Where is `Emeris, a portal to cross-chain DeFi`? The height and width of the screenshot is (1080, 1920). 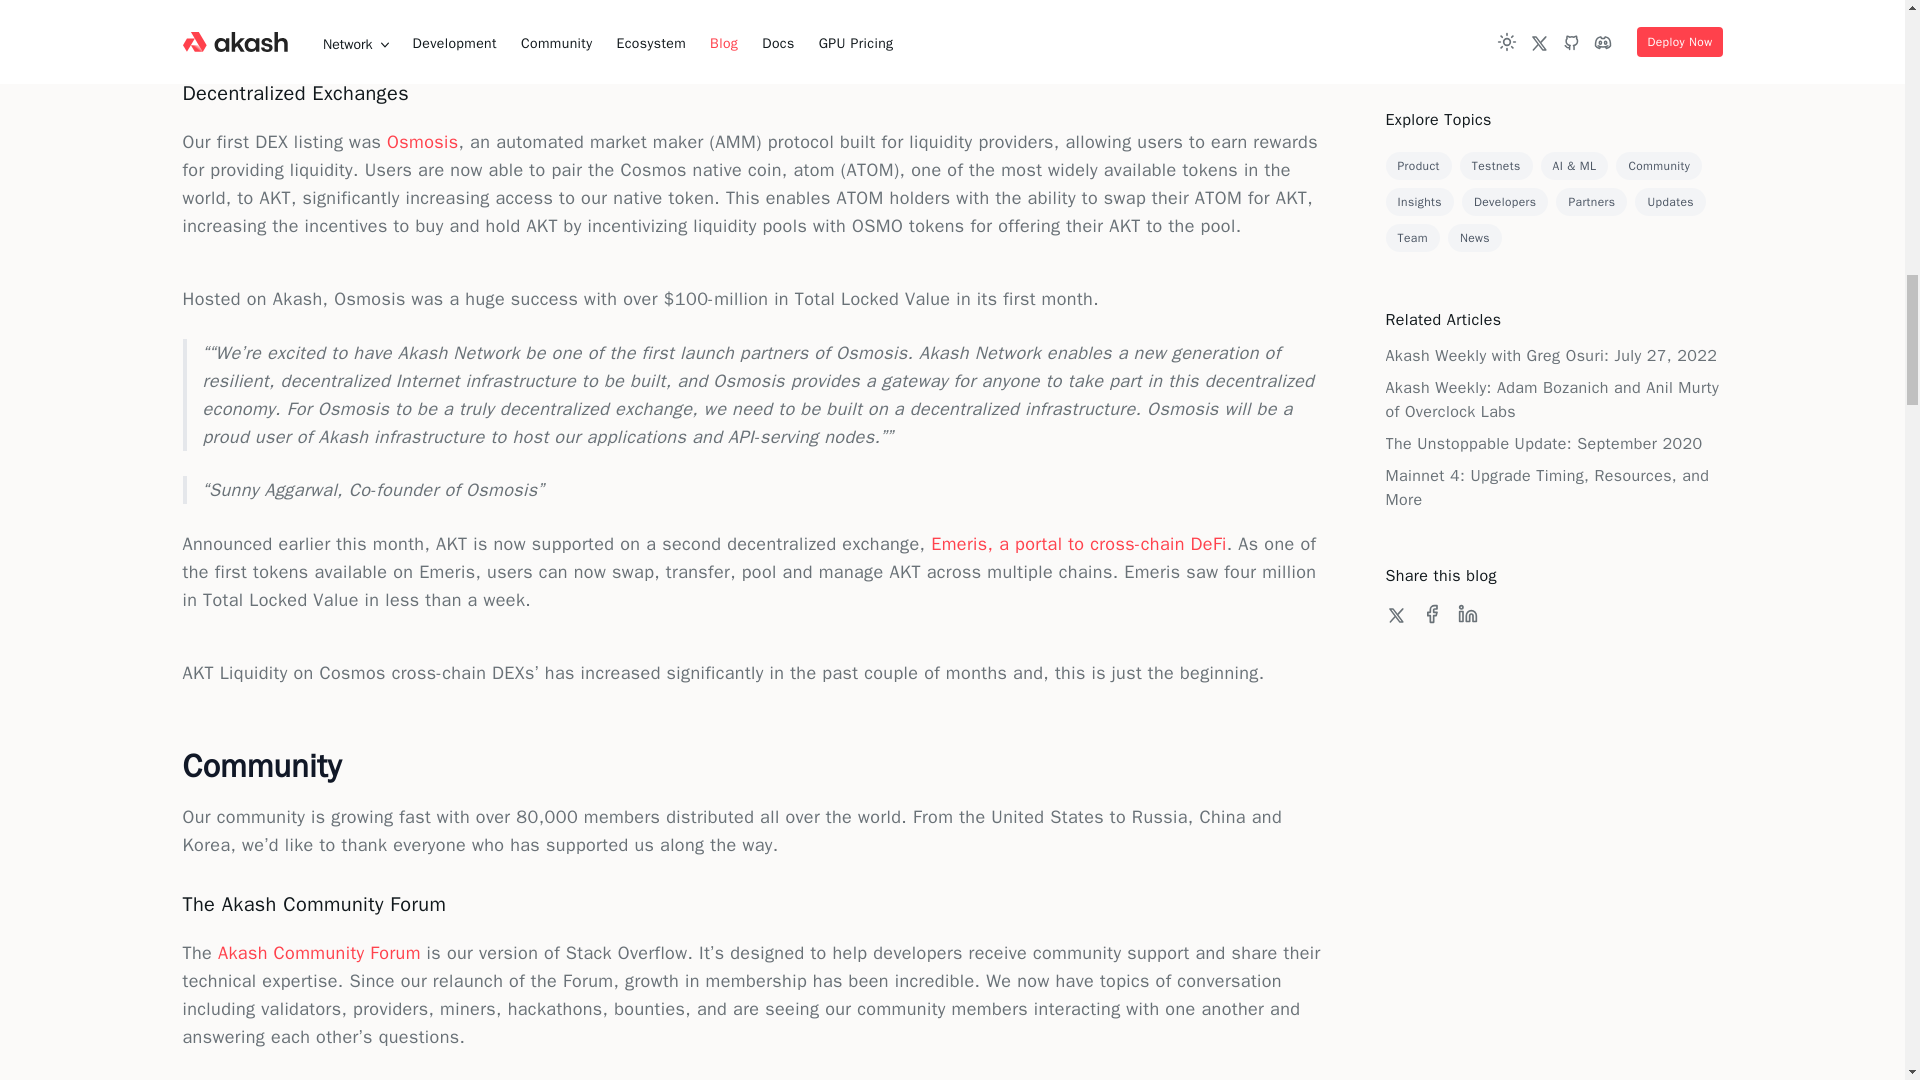 Emeris, a portal to cross-chain DeFi is located at coordinates (1078, 544).